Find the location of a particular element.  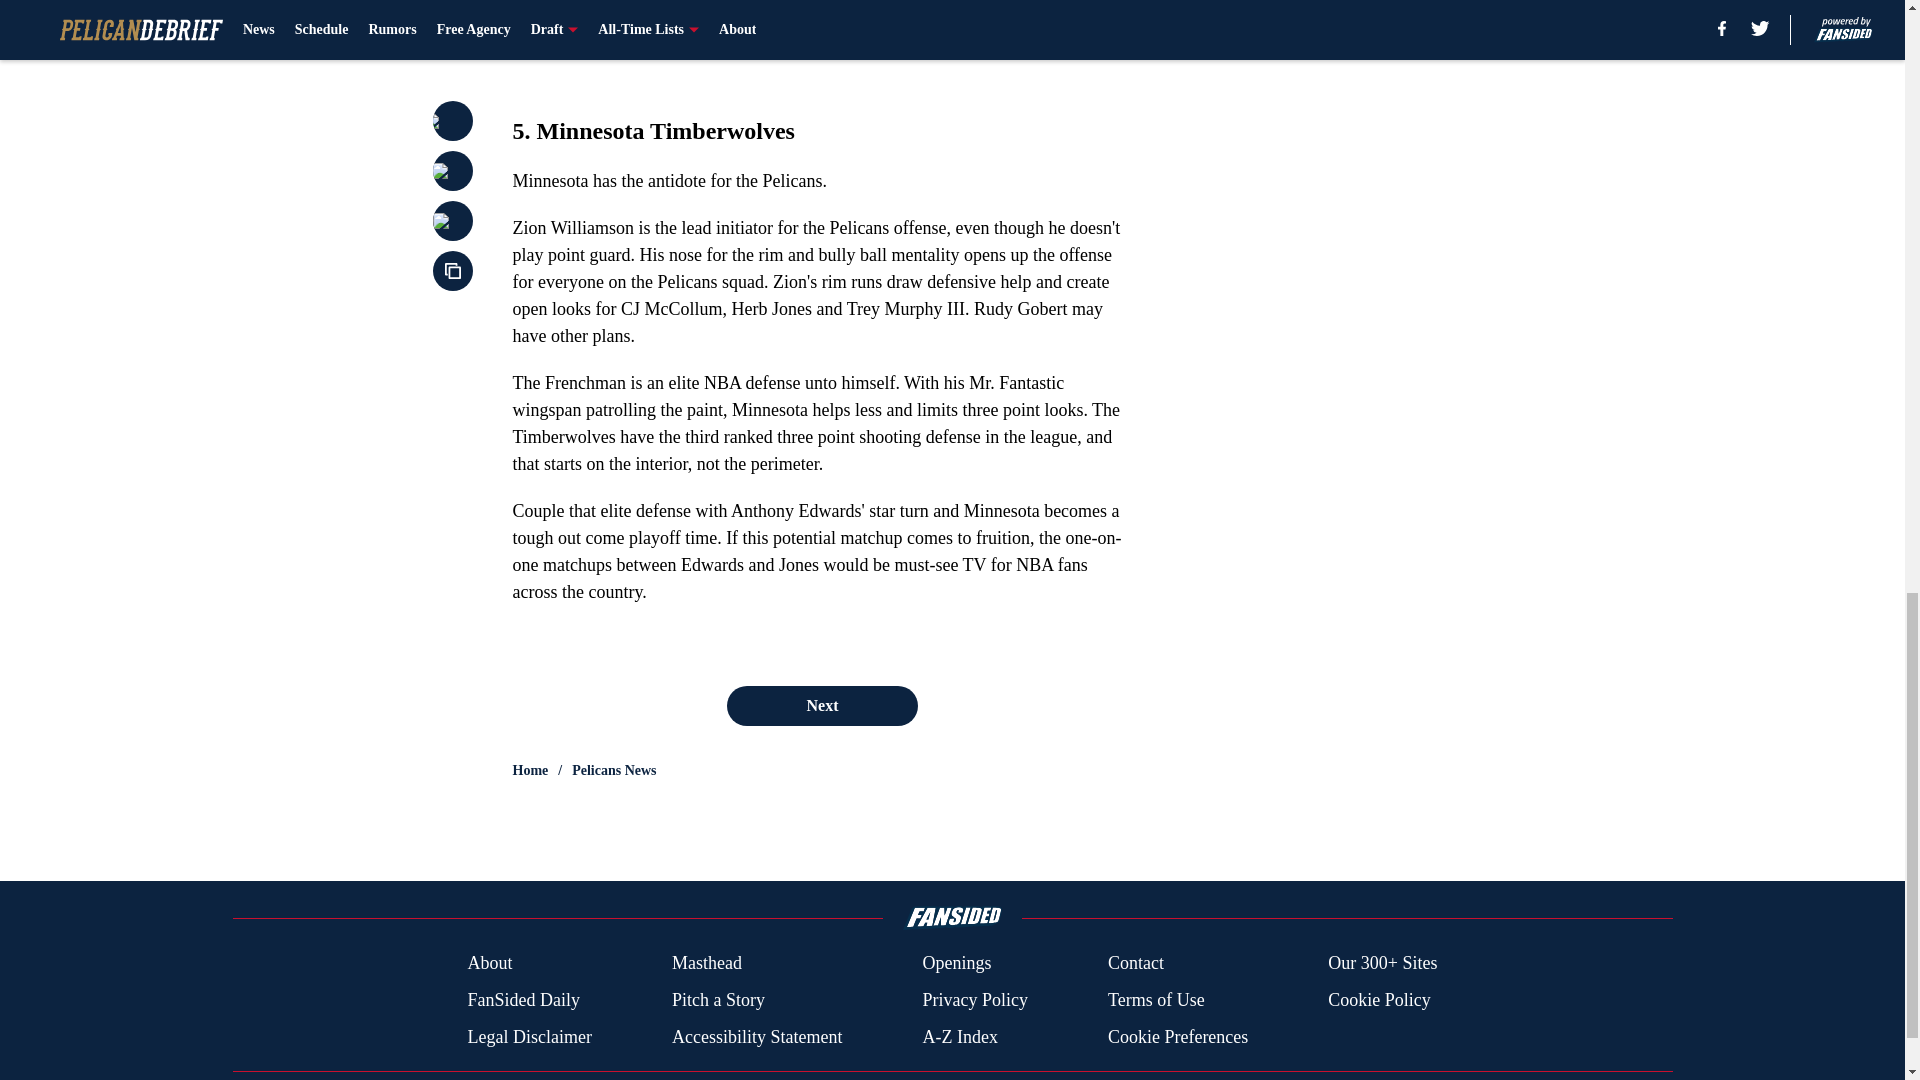

Pitch a Story is located at coordinates (718, 1000).